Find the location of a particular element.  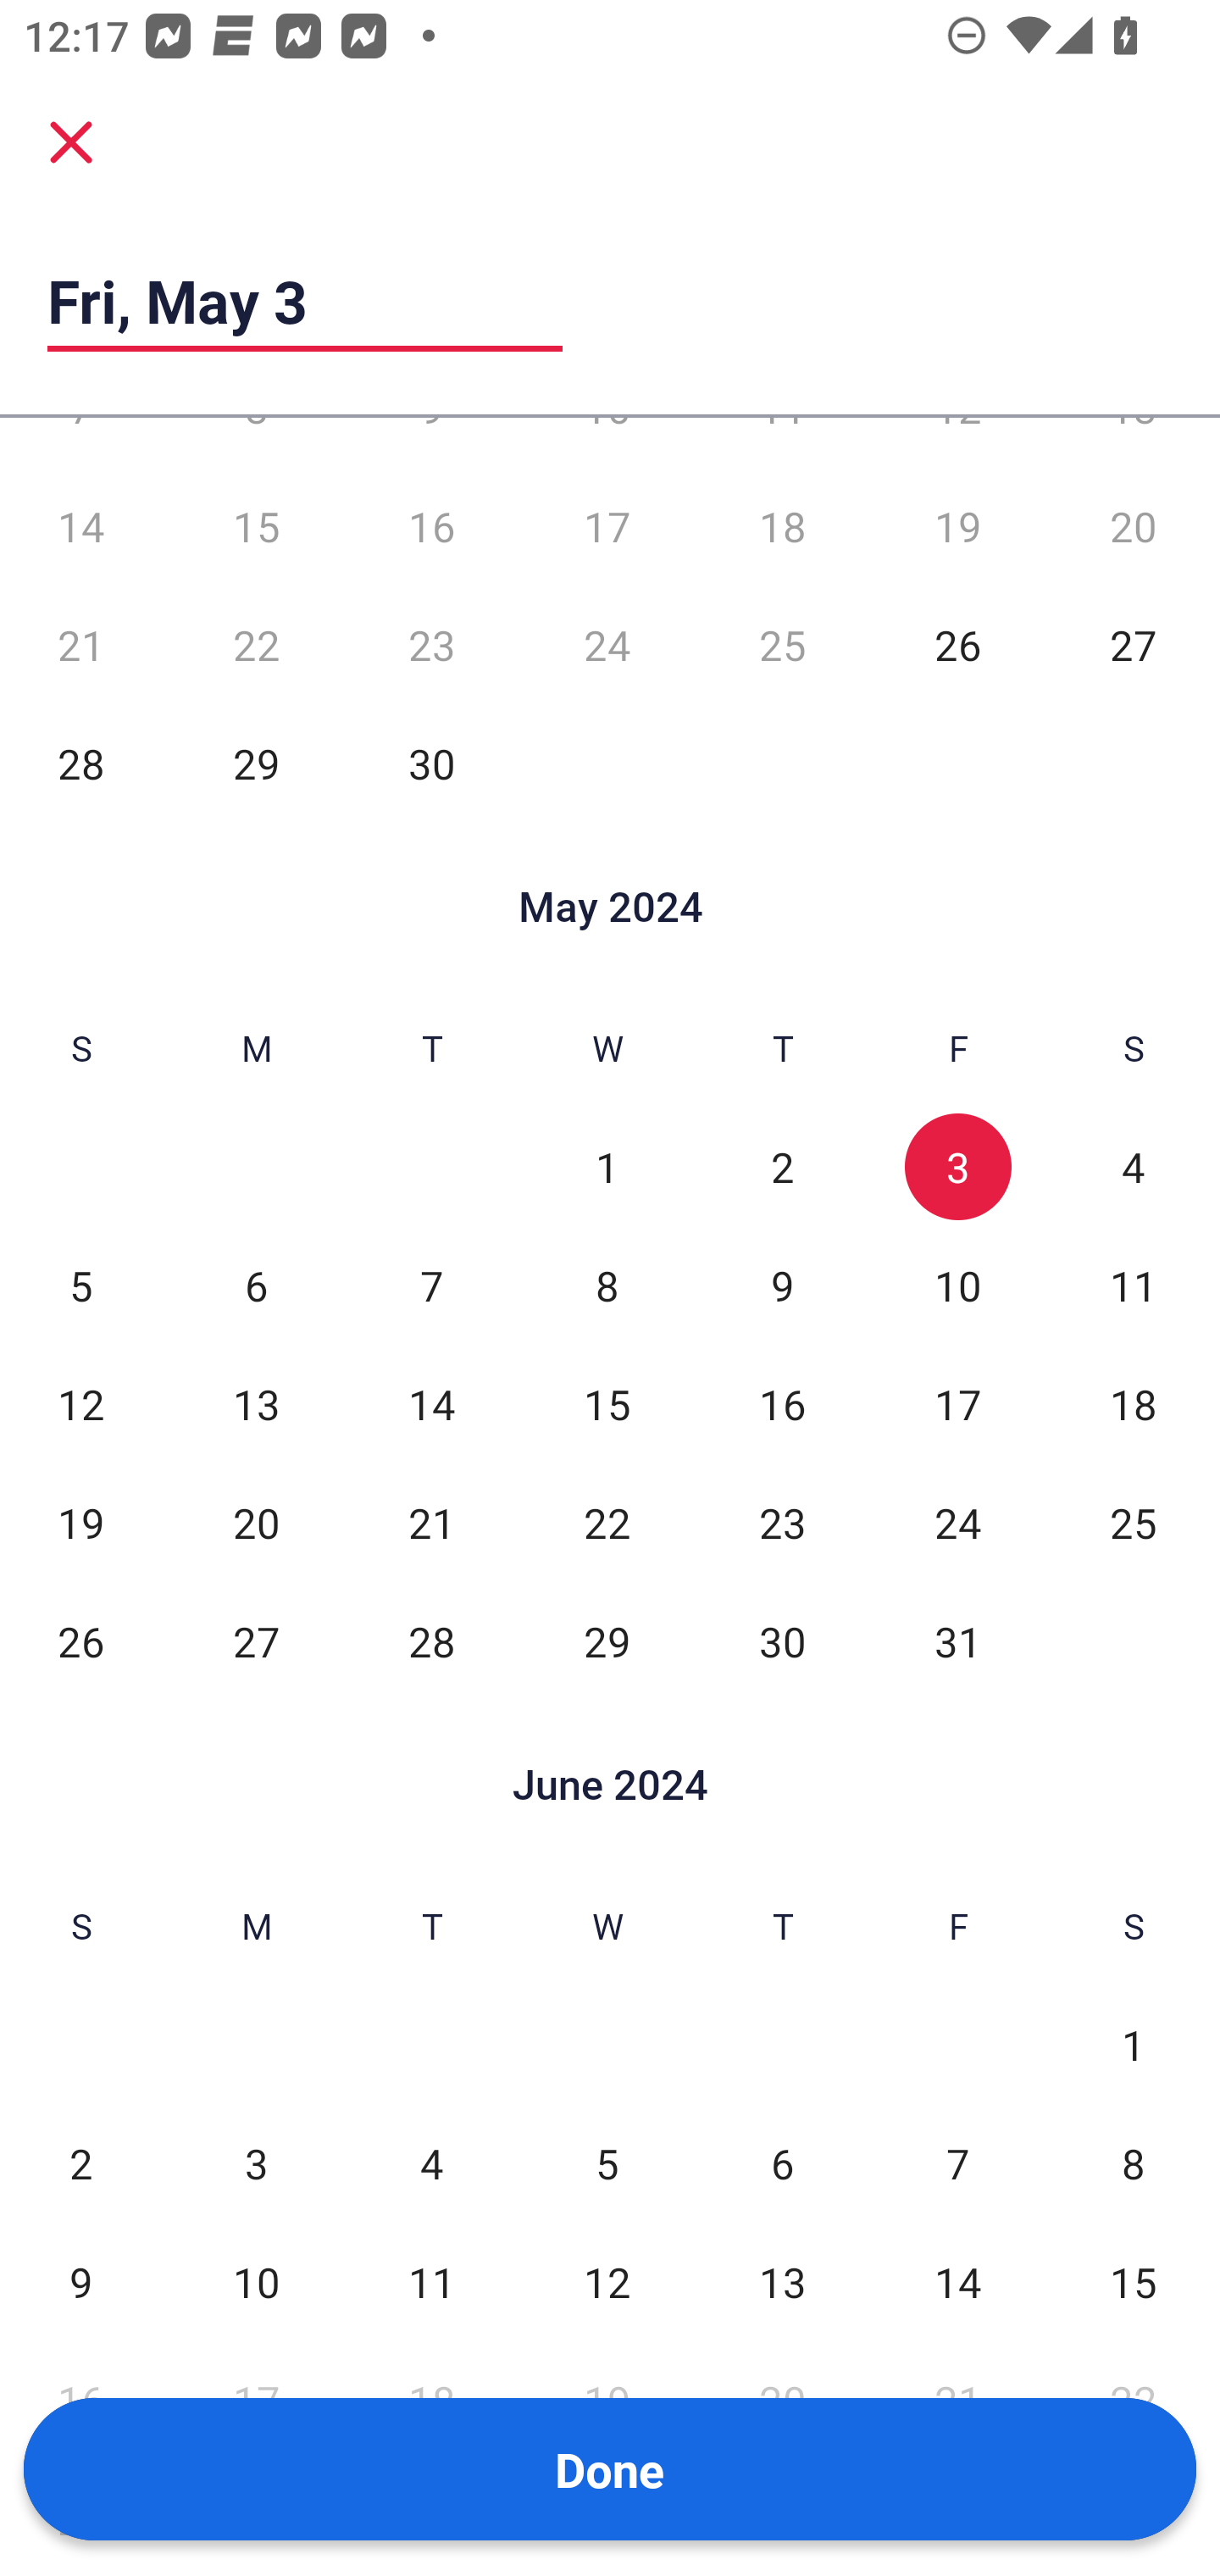

Fri, May 3 is located at coordinates (305, 300).